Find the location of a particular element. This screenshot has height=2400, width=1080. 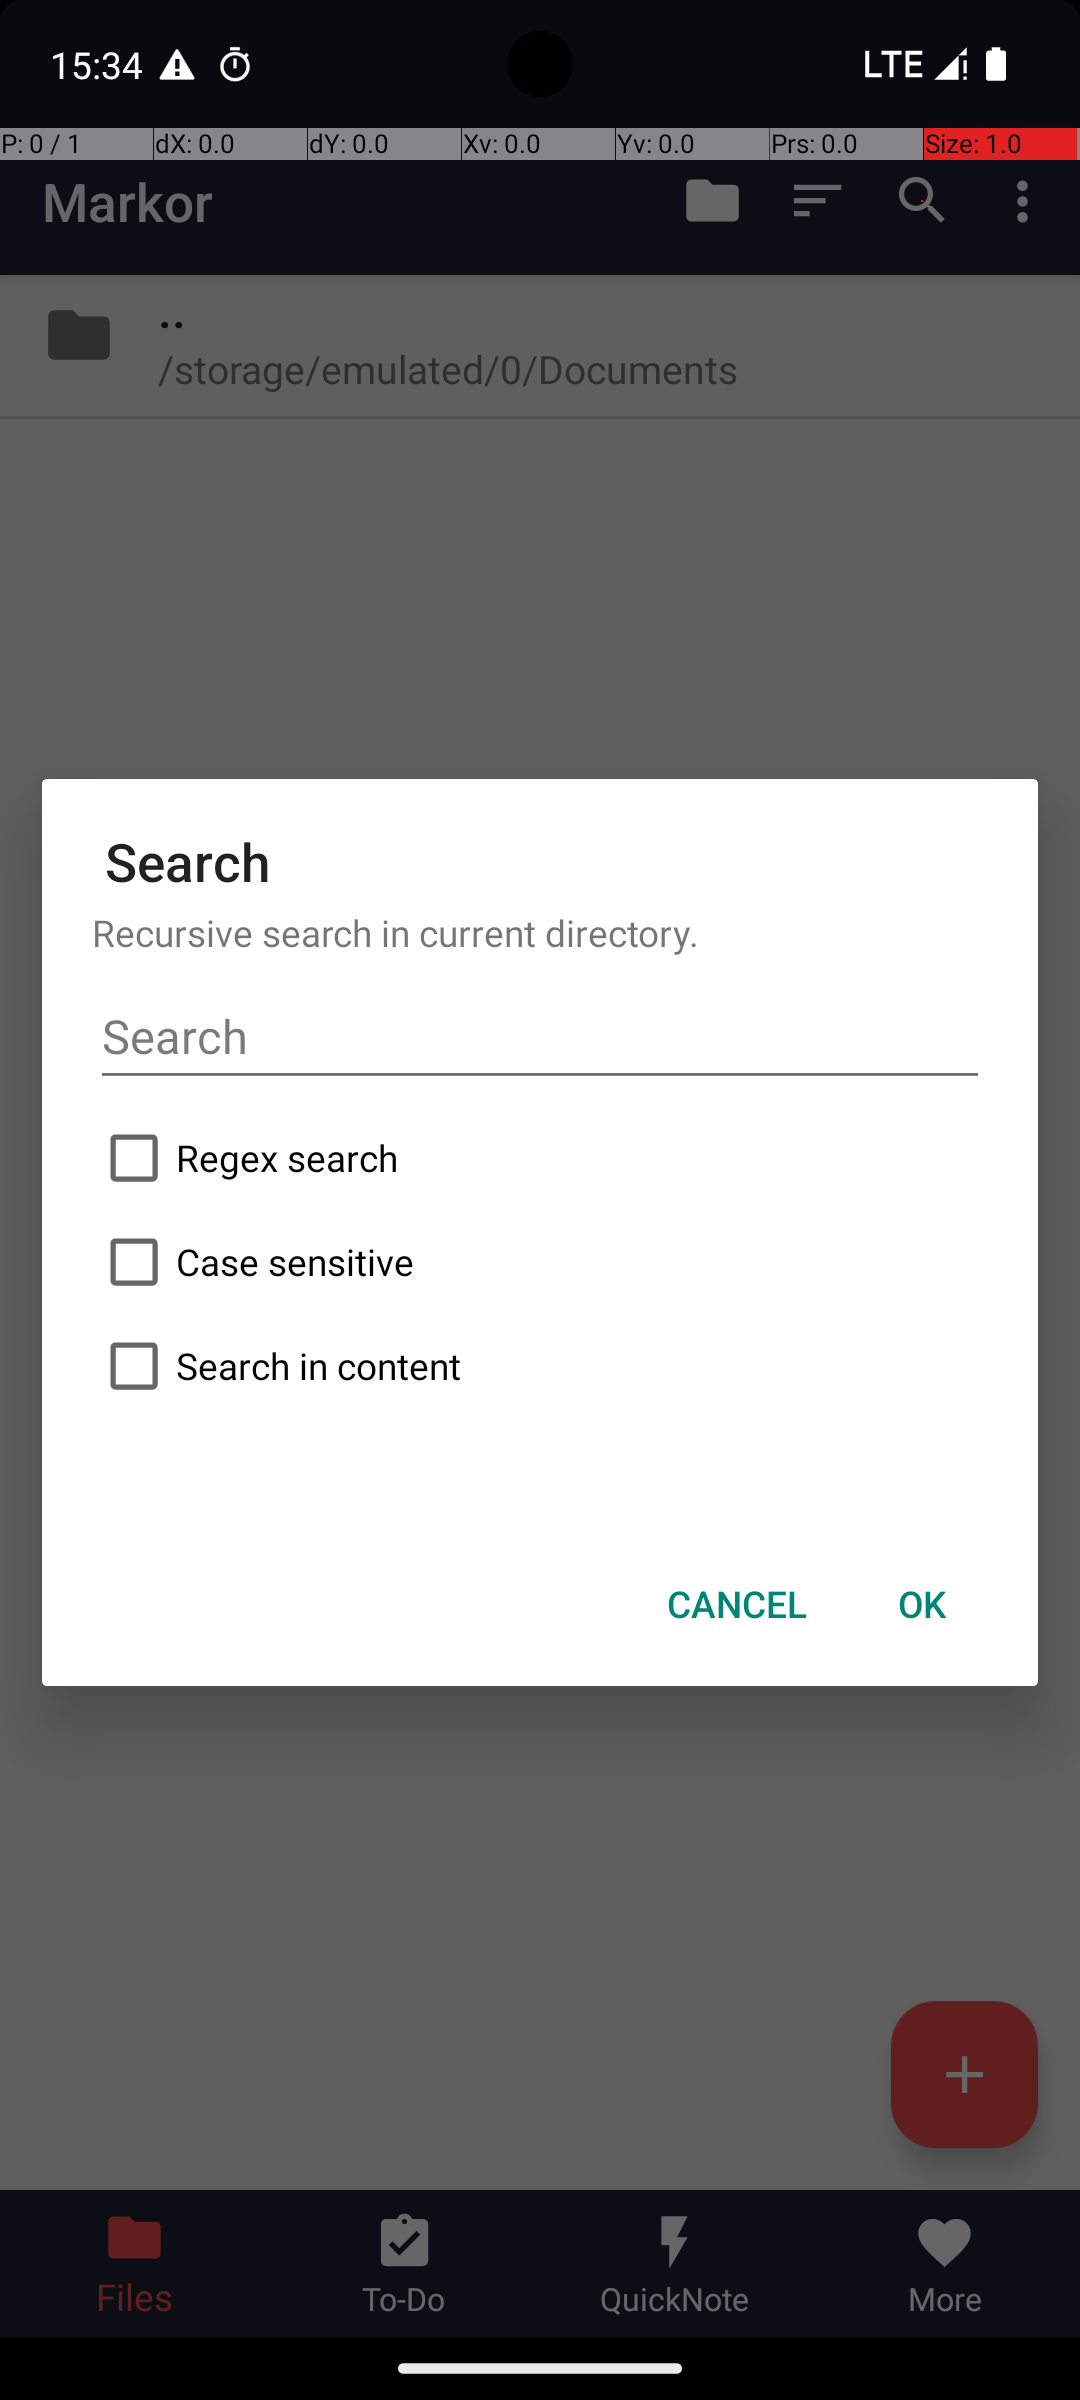

Recursive search in current directory. is located at coordinates (540, 932).